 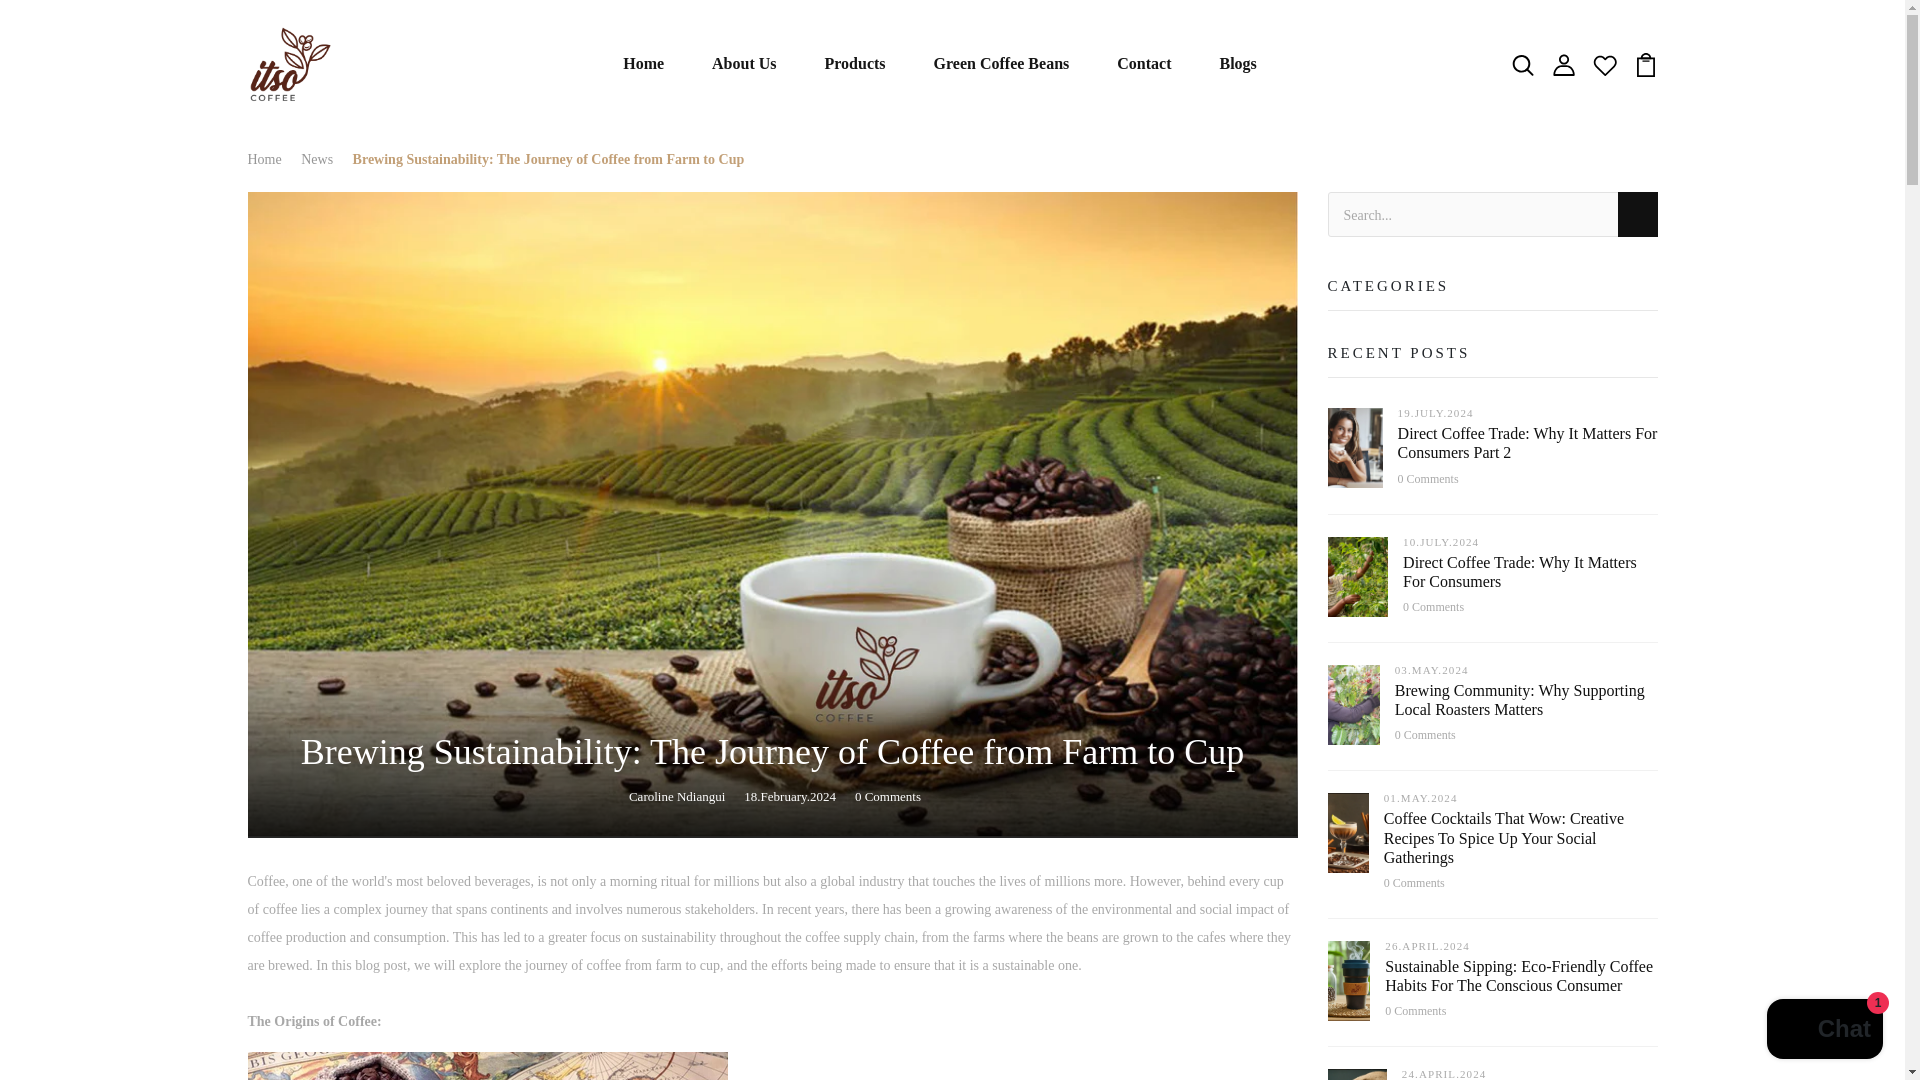 I want to click on Back to the frontpage, so click(x=272, y=160).